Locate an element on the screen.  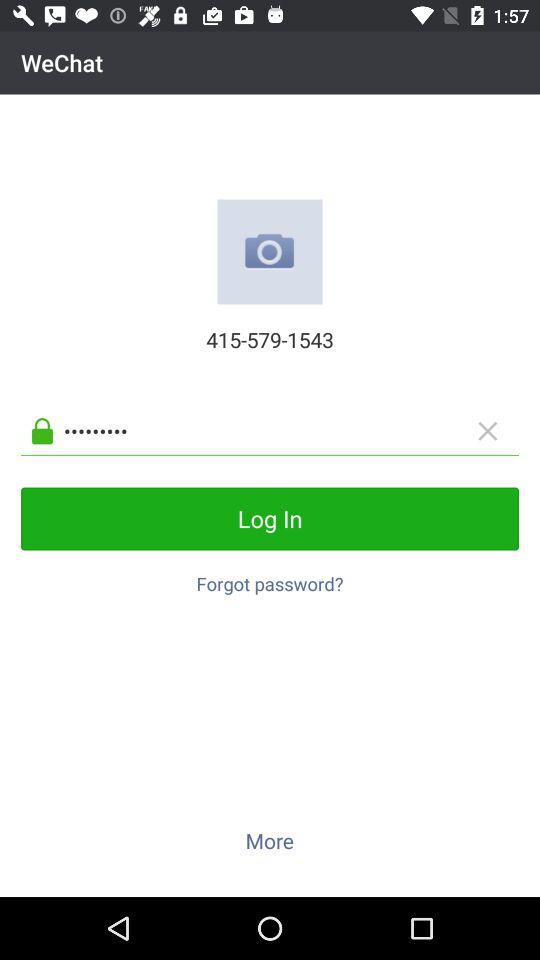
jump until the log in button is located at coordinates (270, 518).